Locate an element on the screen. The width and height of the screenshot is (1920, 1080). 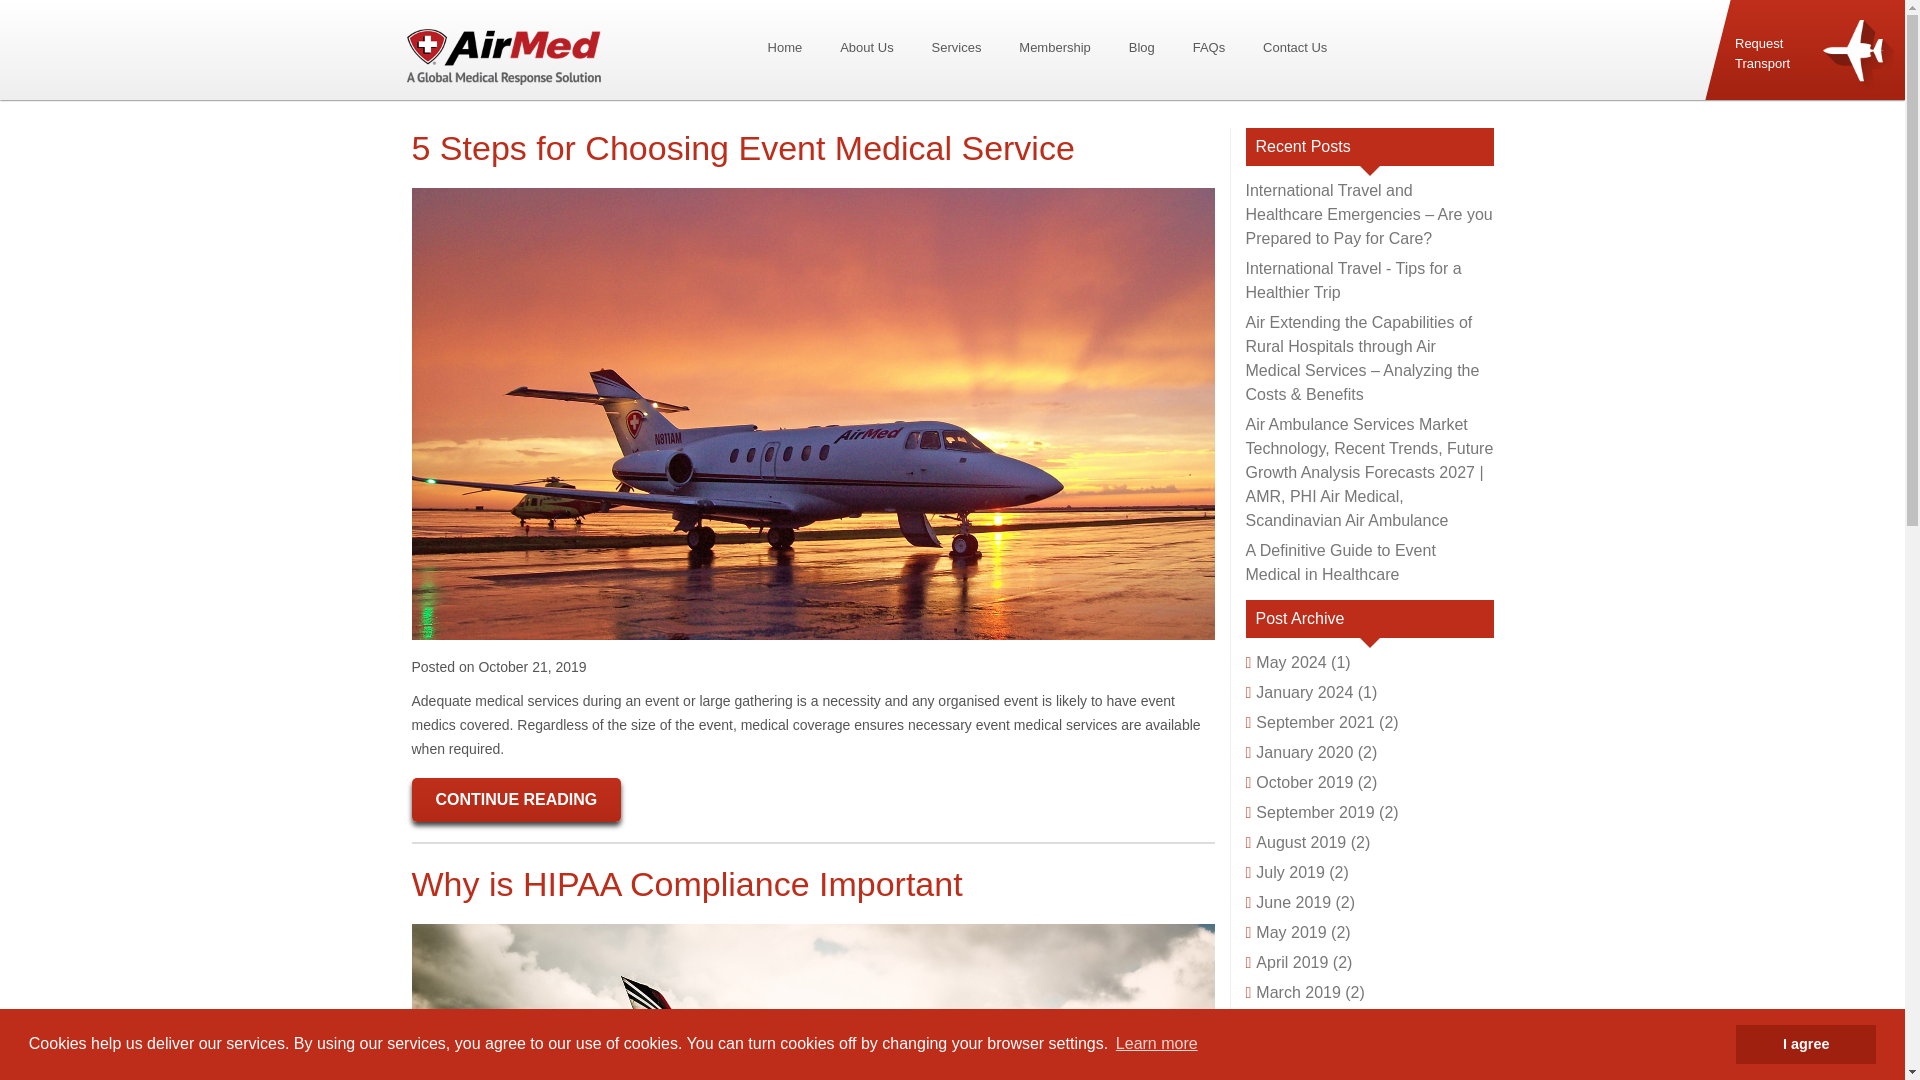
About Us is located at coordinates (866, 48).